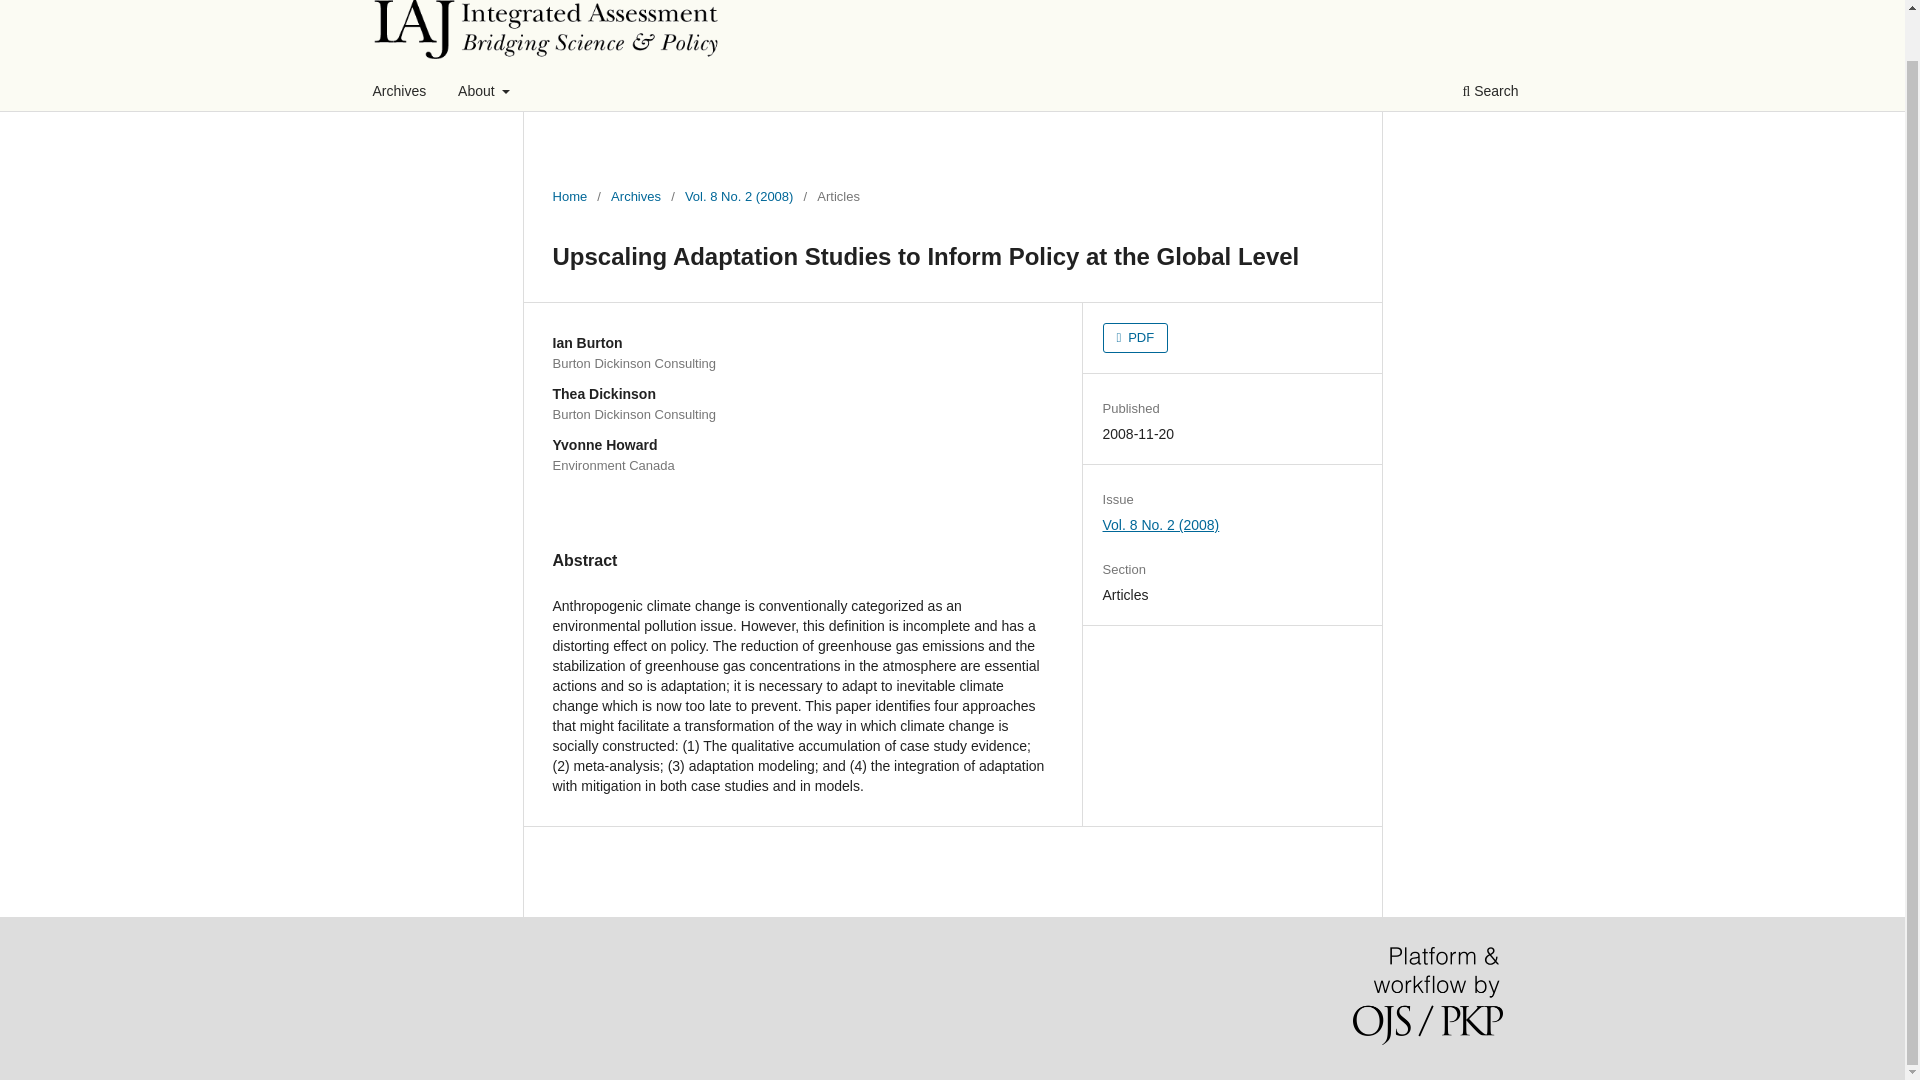 The height and width of the screenshot is (1080, 1920). I want to click on Archives, so click(400, 93).